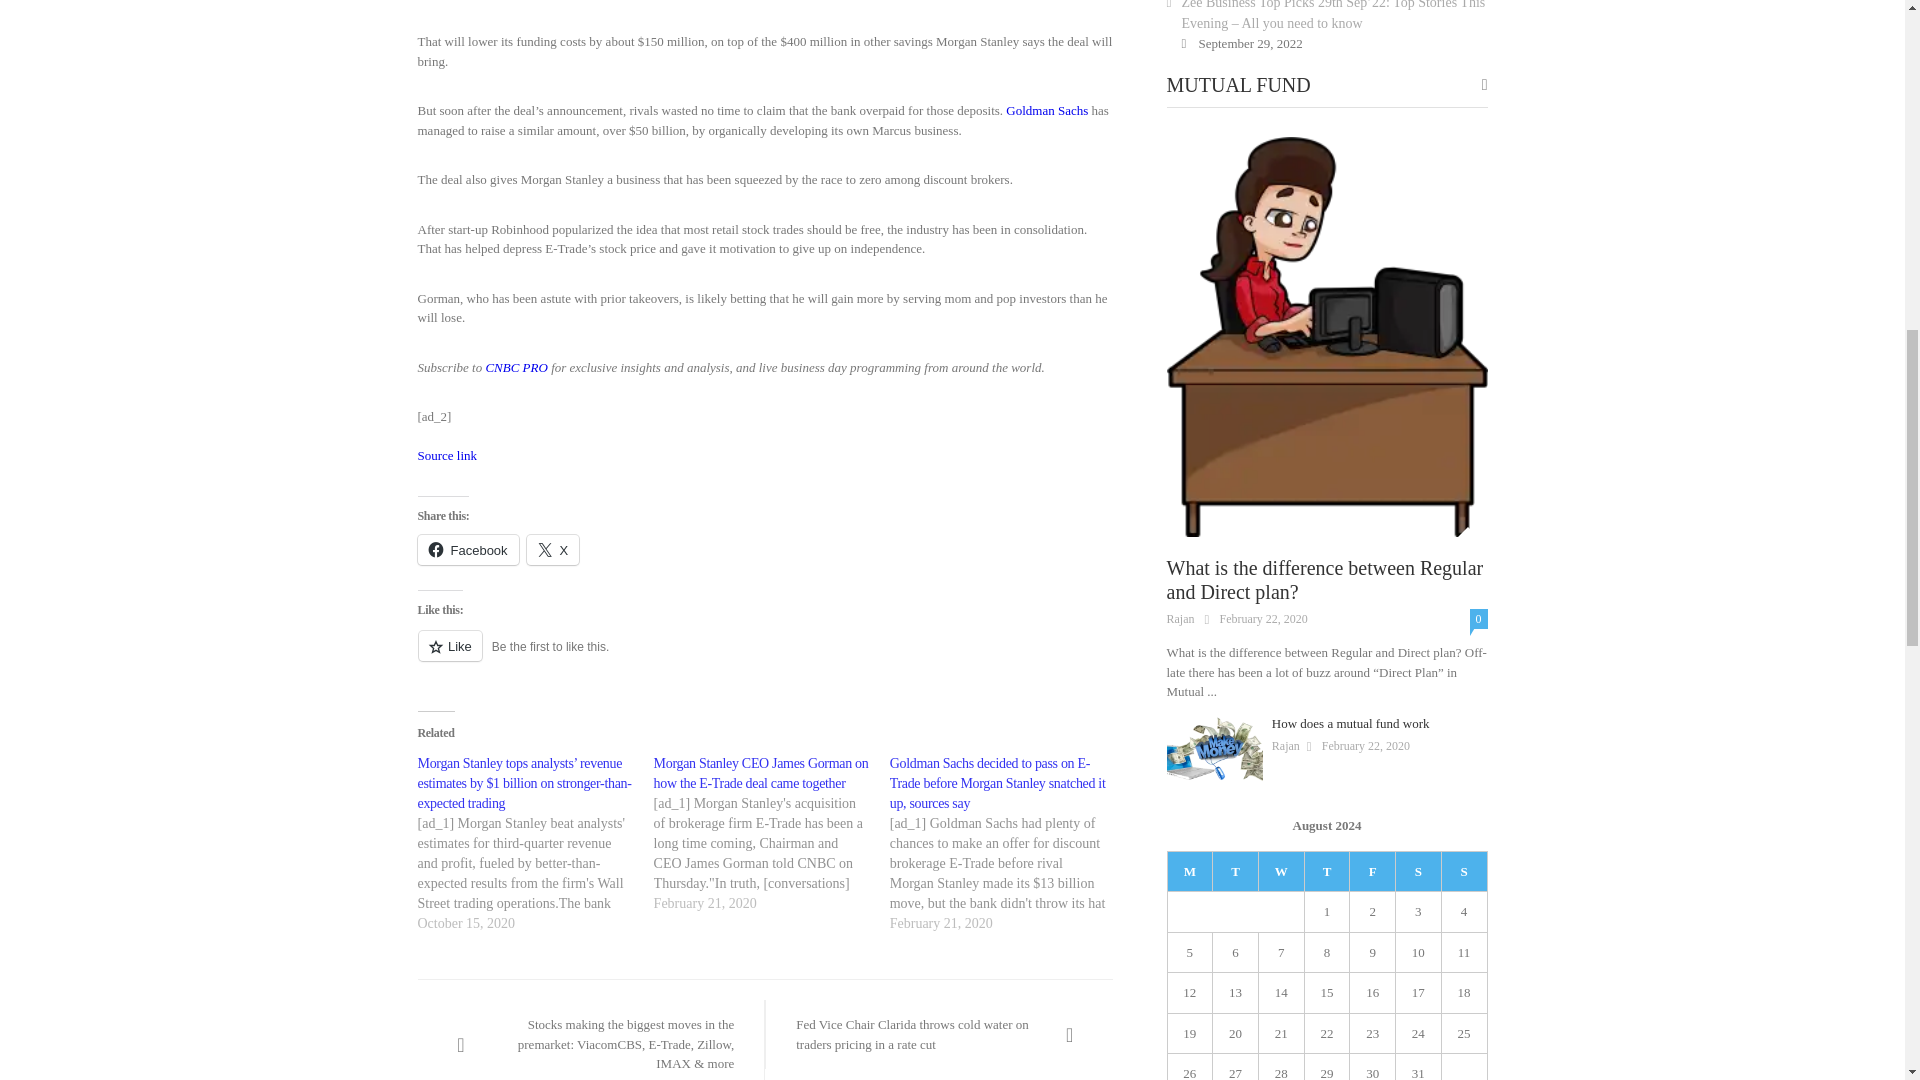 Image resolution: width=1920 pixels, height=1080 pixels. What do you see at coordinates (766, 656) in the screenshot?
I see `Like or Reblog` at bounding box center [766, 656].